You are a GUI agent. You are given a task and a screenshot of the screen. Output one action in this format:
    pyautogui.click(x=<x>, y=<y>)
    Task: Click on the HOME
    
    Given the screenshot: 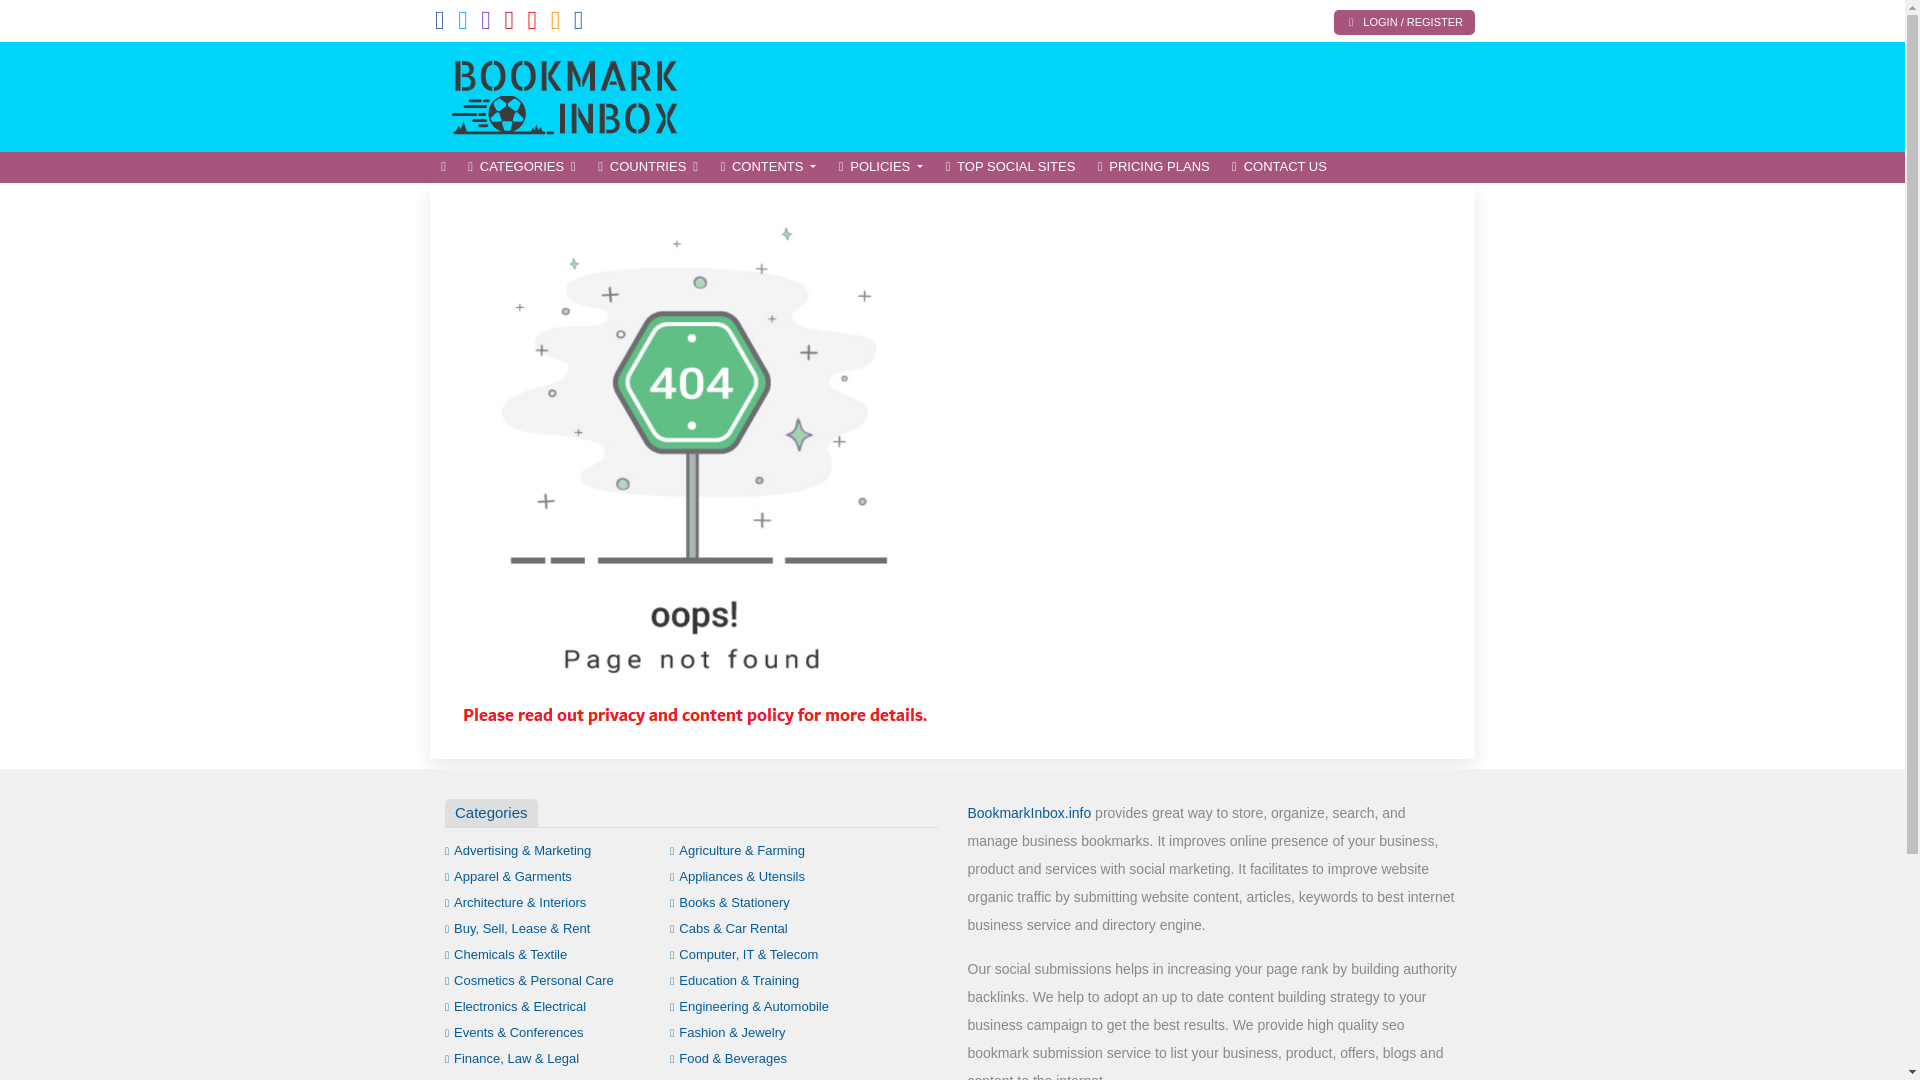 What is the action you would take?
    pyautogui.click(x=443, y=167)
    